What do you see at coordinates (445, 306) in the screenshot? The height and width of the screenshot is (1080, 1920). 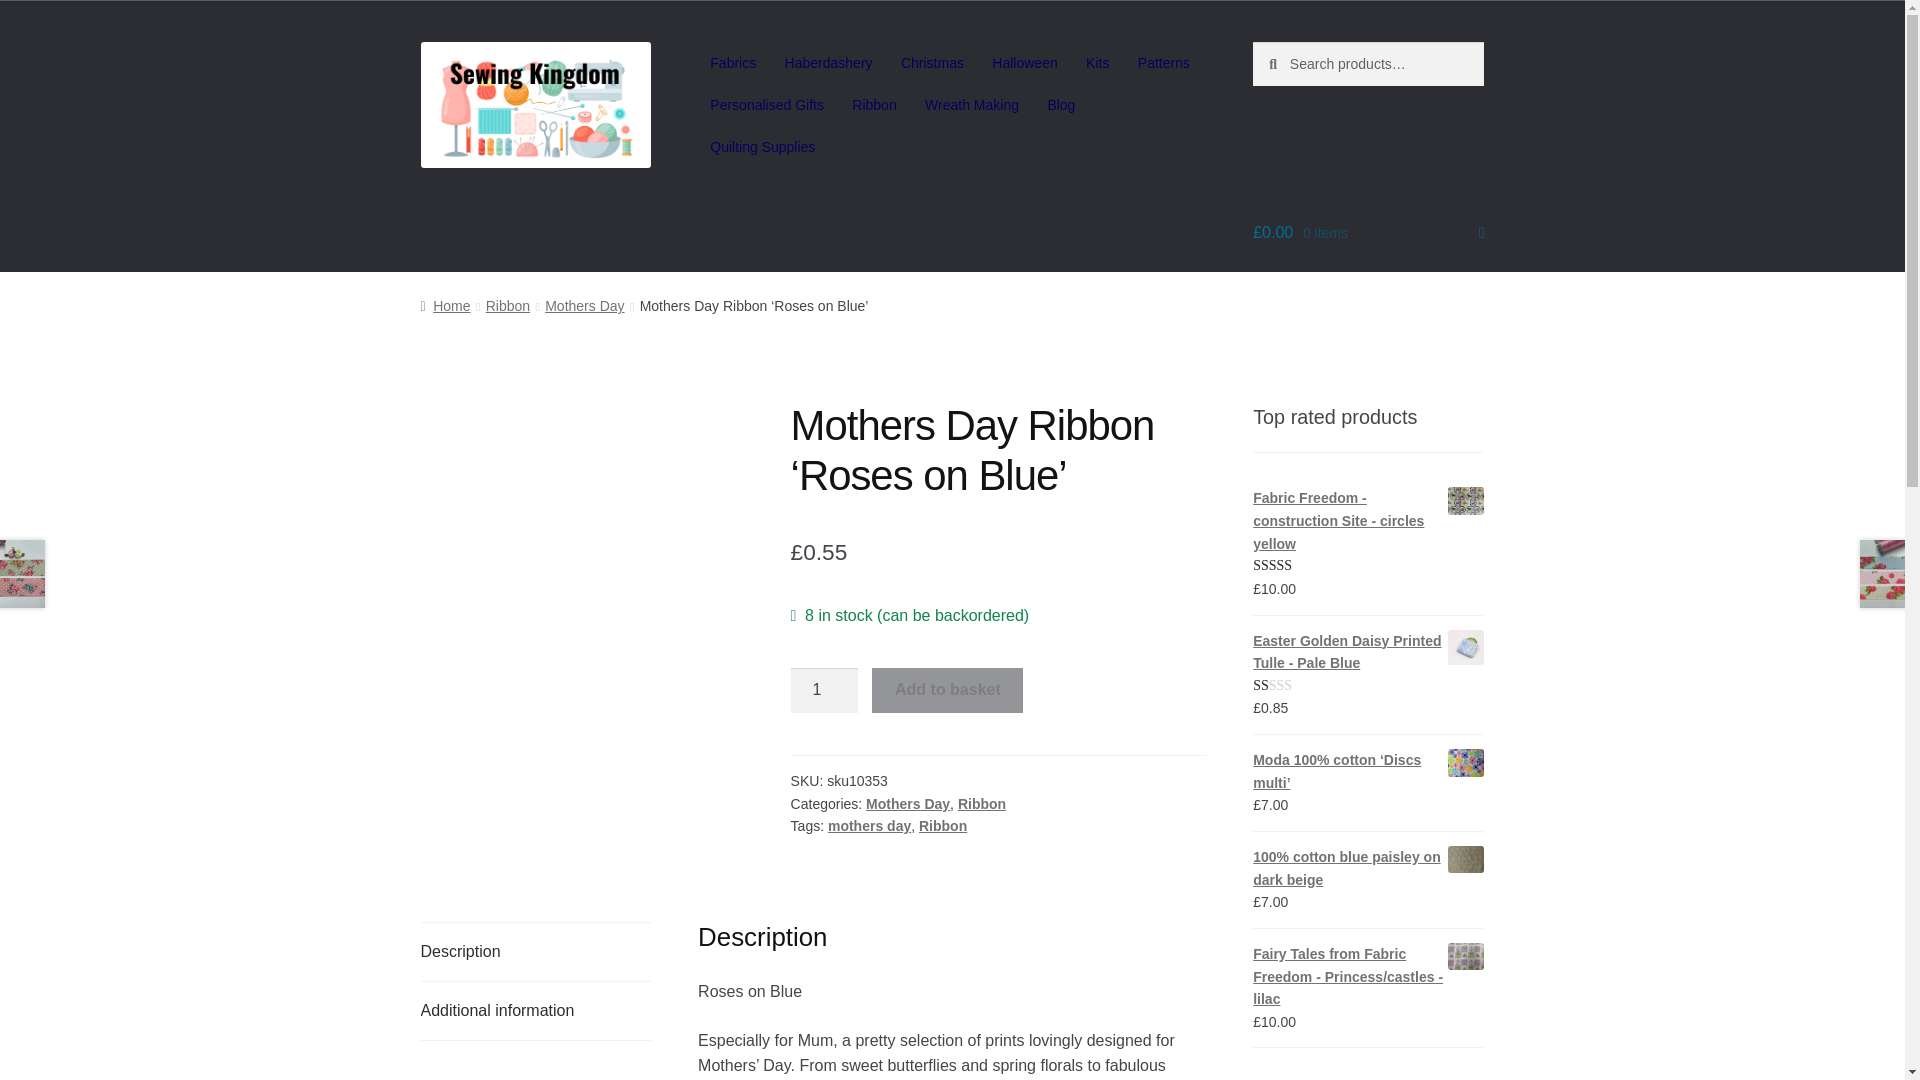 I see `Home` at bounding box center [445, 306].